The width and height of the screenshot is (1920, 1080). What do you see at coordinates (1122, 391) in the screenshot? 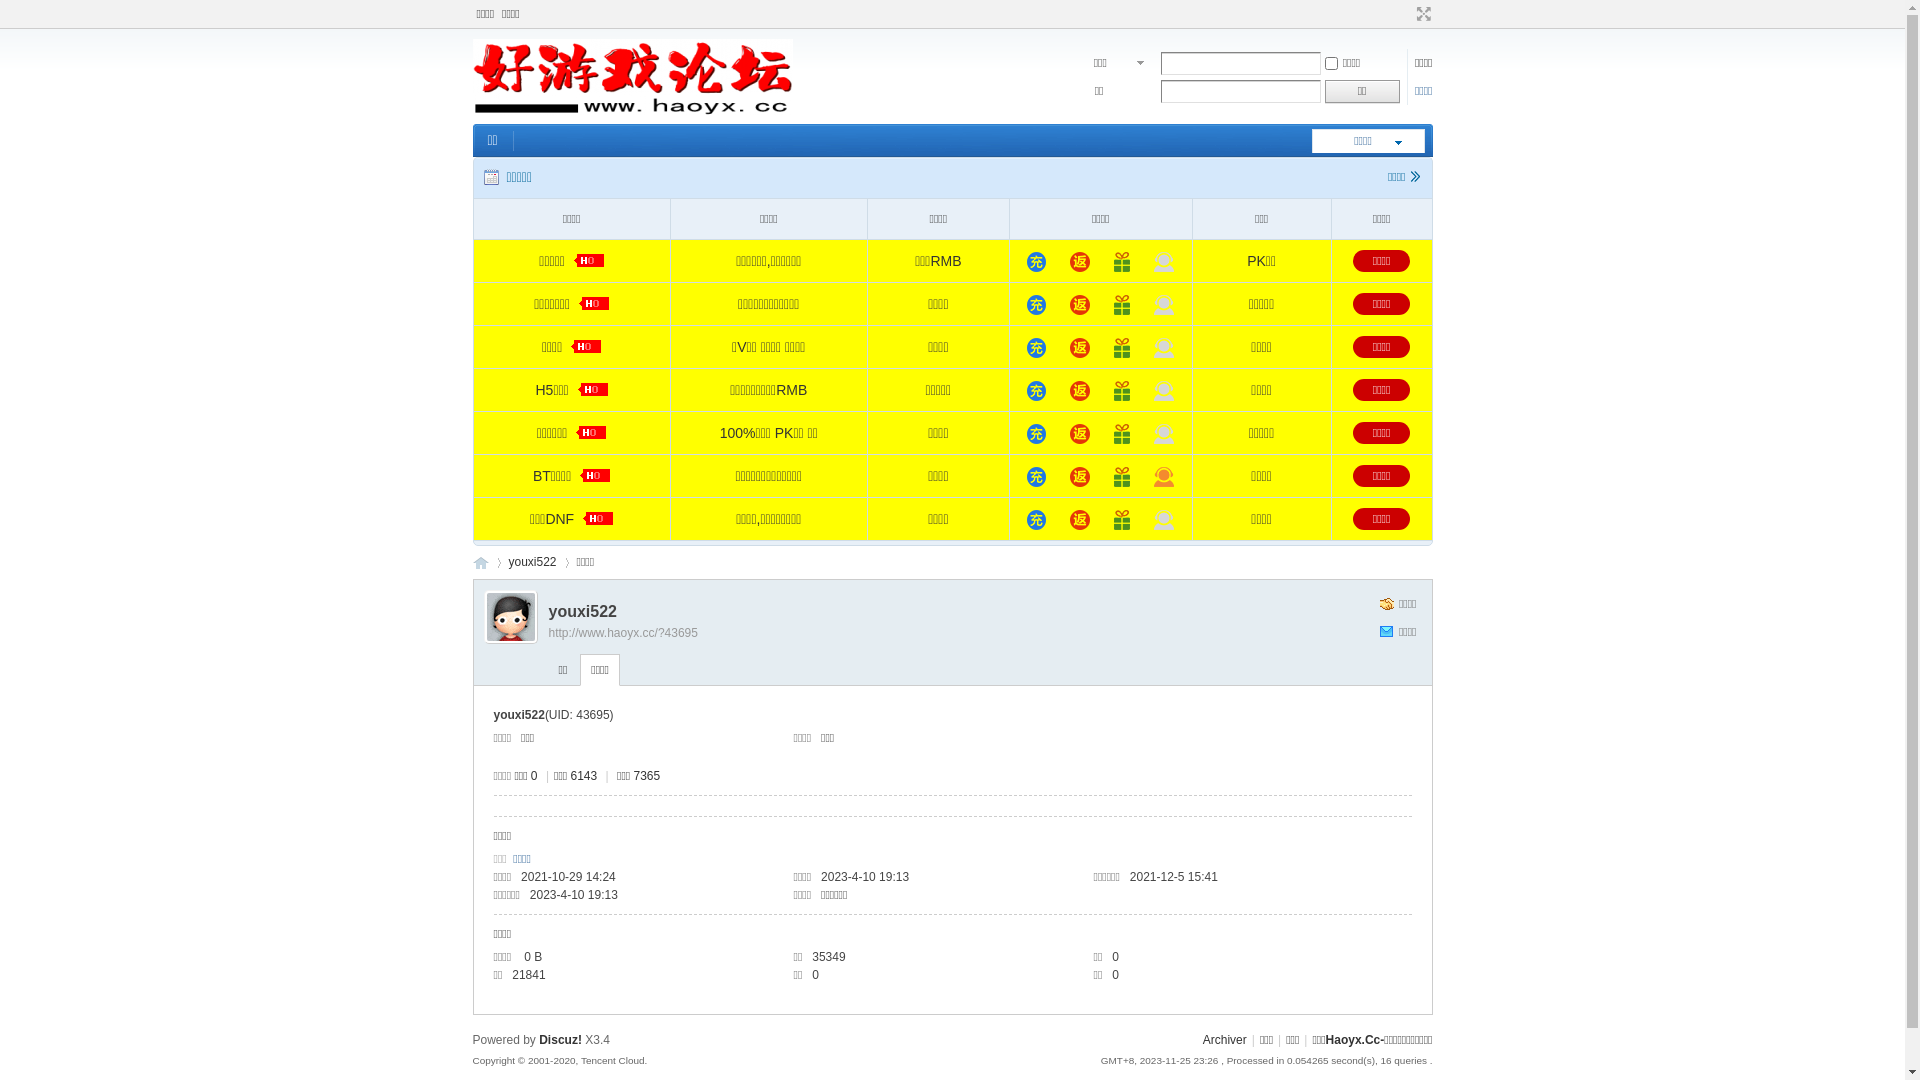
I see `@ ` at bounding box center [1122, 391].